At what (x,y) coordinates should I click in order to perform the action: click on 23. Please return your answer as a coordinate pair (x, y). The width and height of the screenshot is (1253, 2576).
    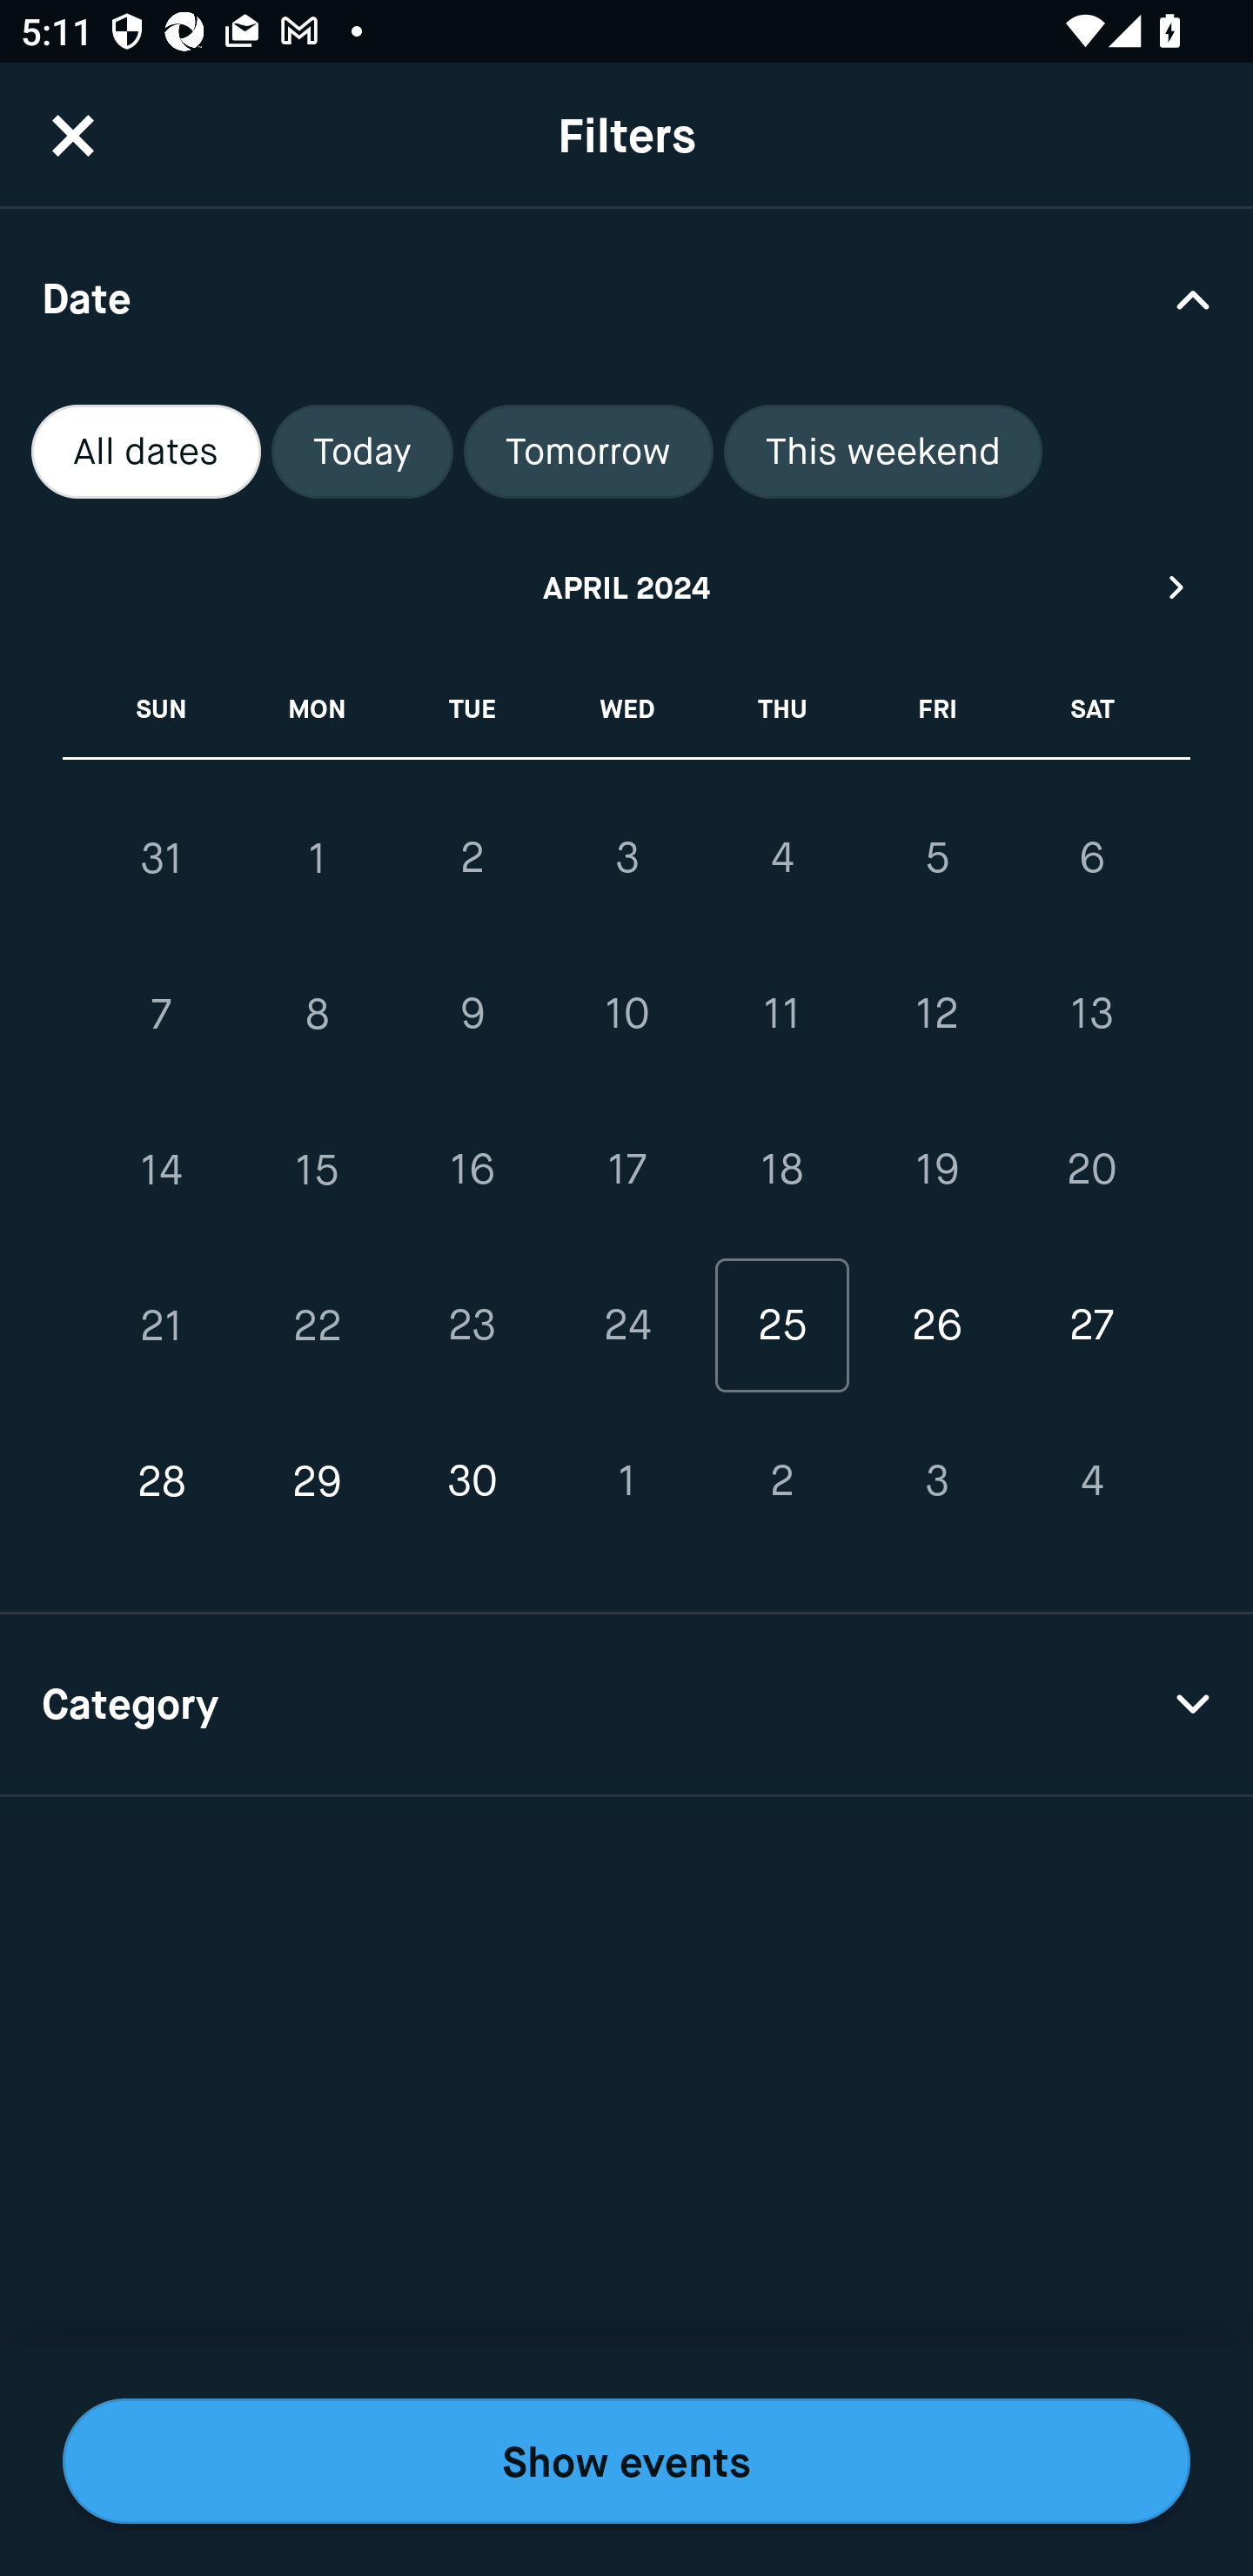
    Looking at the image, I should click on (472, 1325).